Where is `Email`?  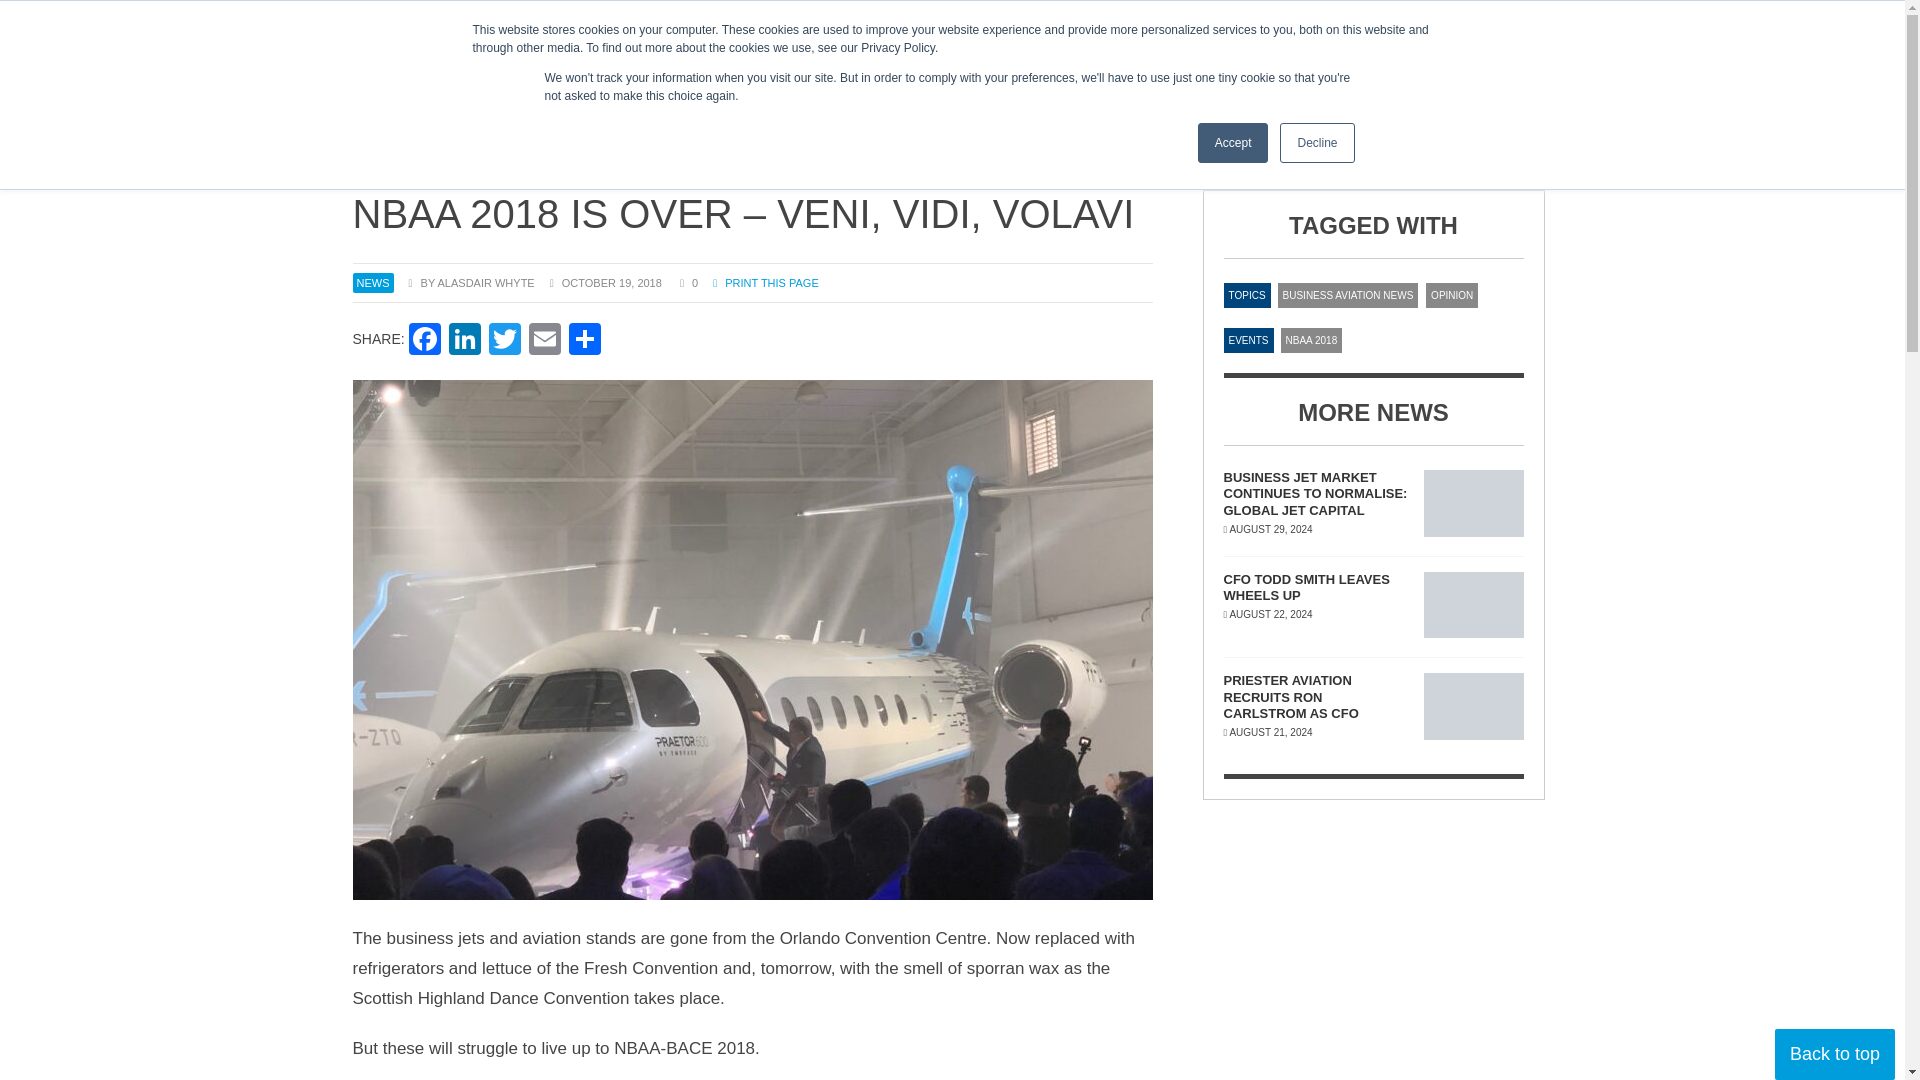 Email is located at coordinates (544, 340).